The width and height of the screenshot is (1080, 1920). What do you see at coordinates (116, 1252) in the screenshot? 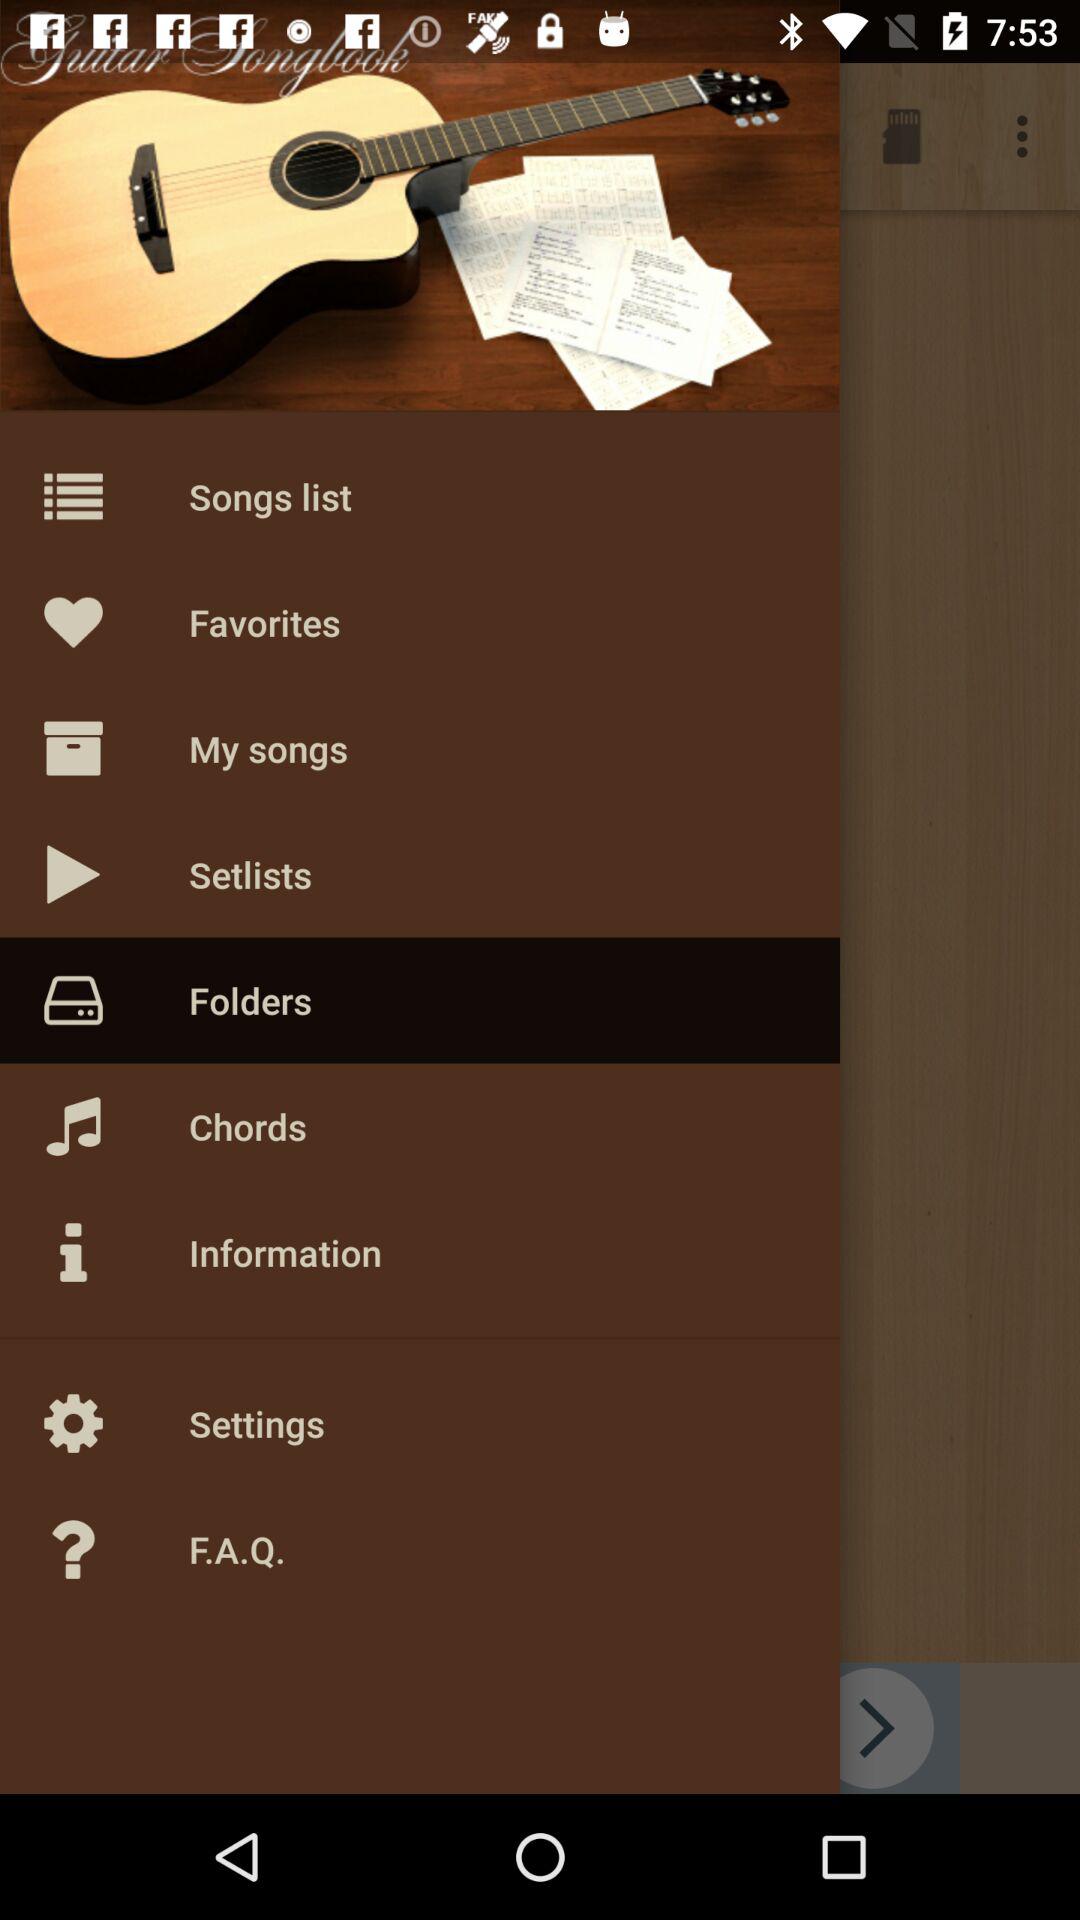
I see `click on the icon above setting` at bounding box center [116, 1252].